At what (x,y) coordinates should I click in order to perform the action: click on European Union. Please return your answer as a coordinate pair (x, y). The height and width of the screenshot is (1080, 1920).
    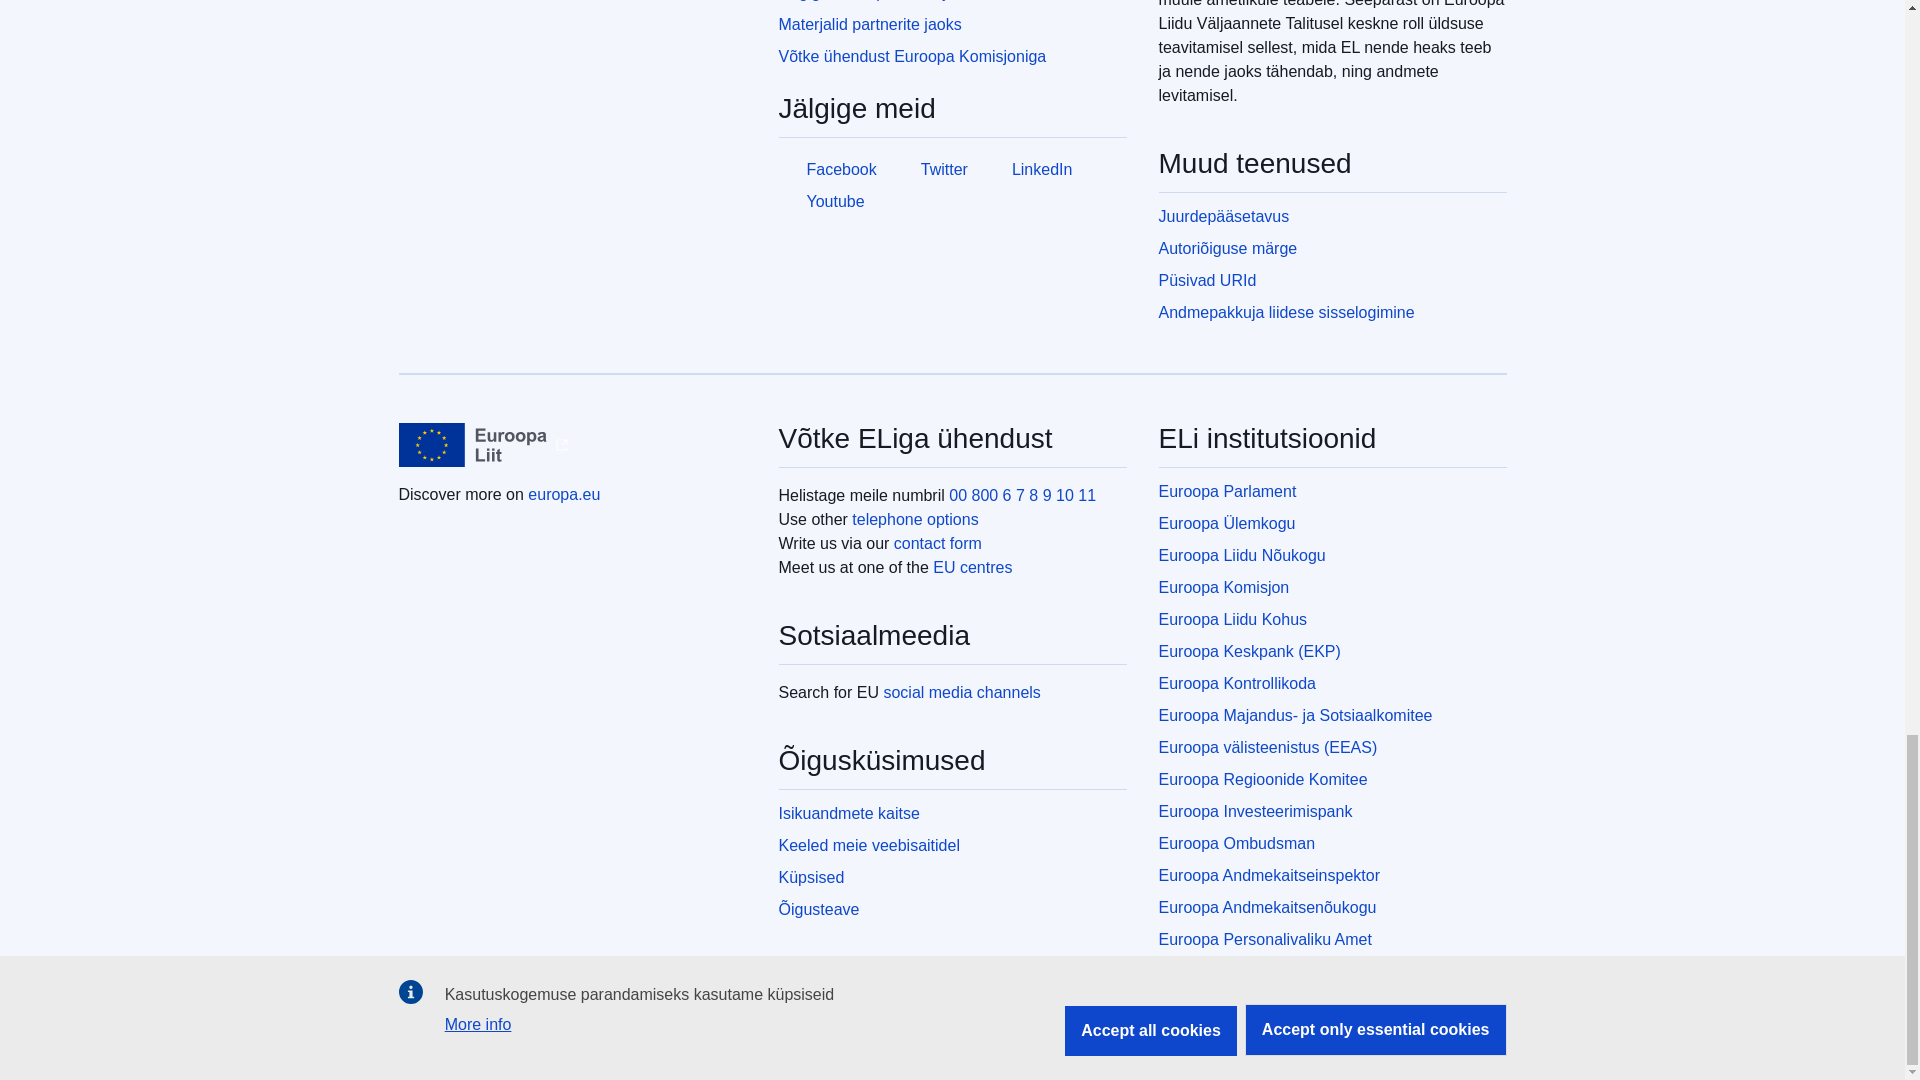
    Looking at the image, I should click on (472, 444).